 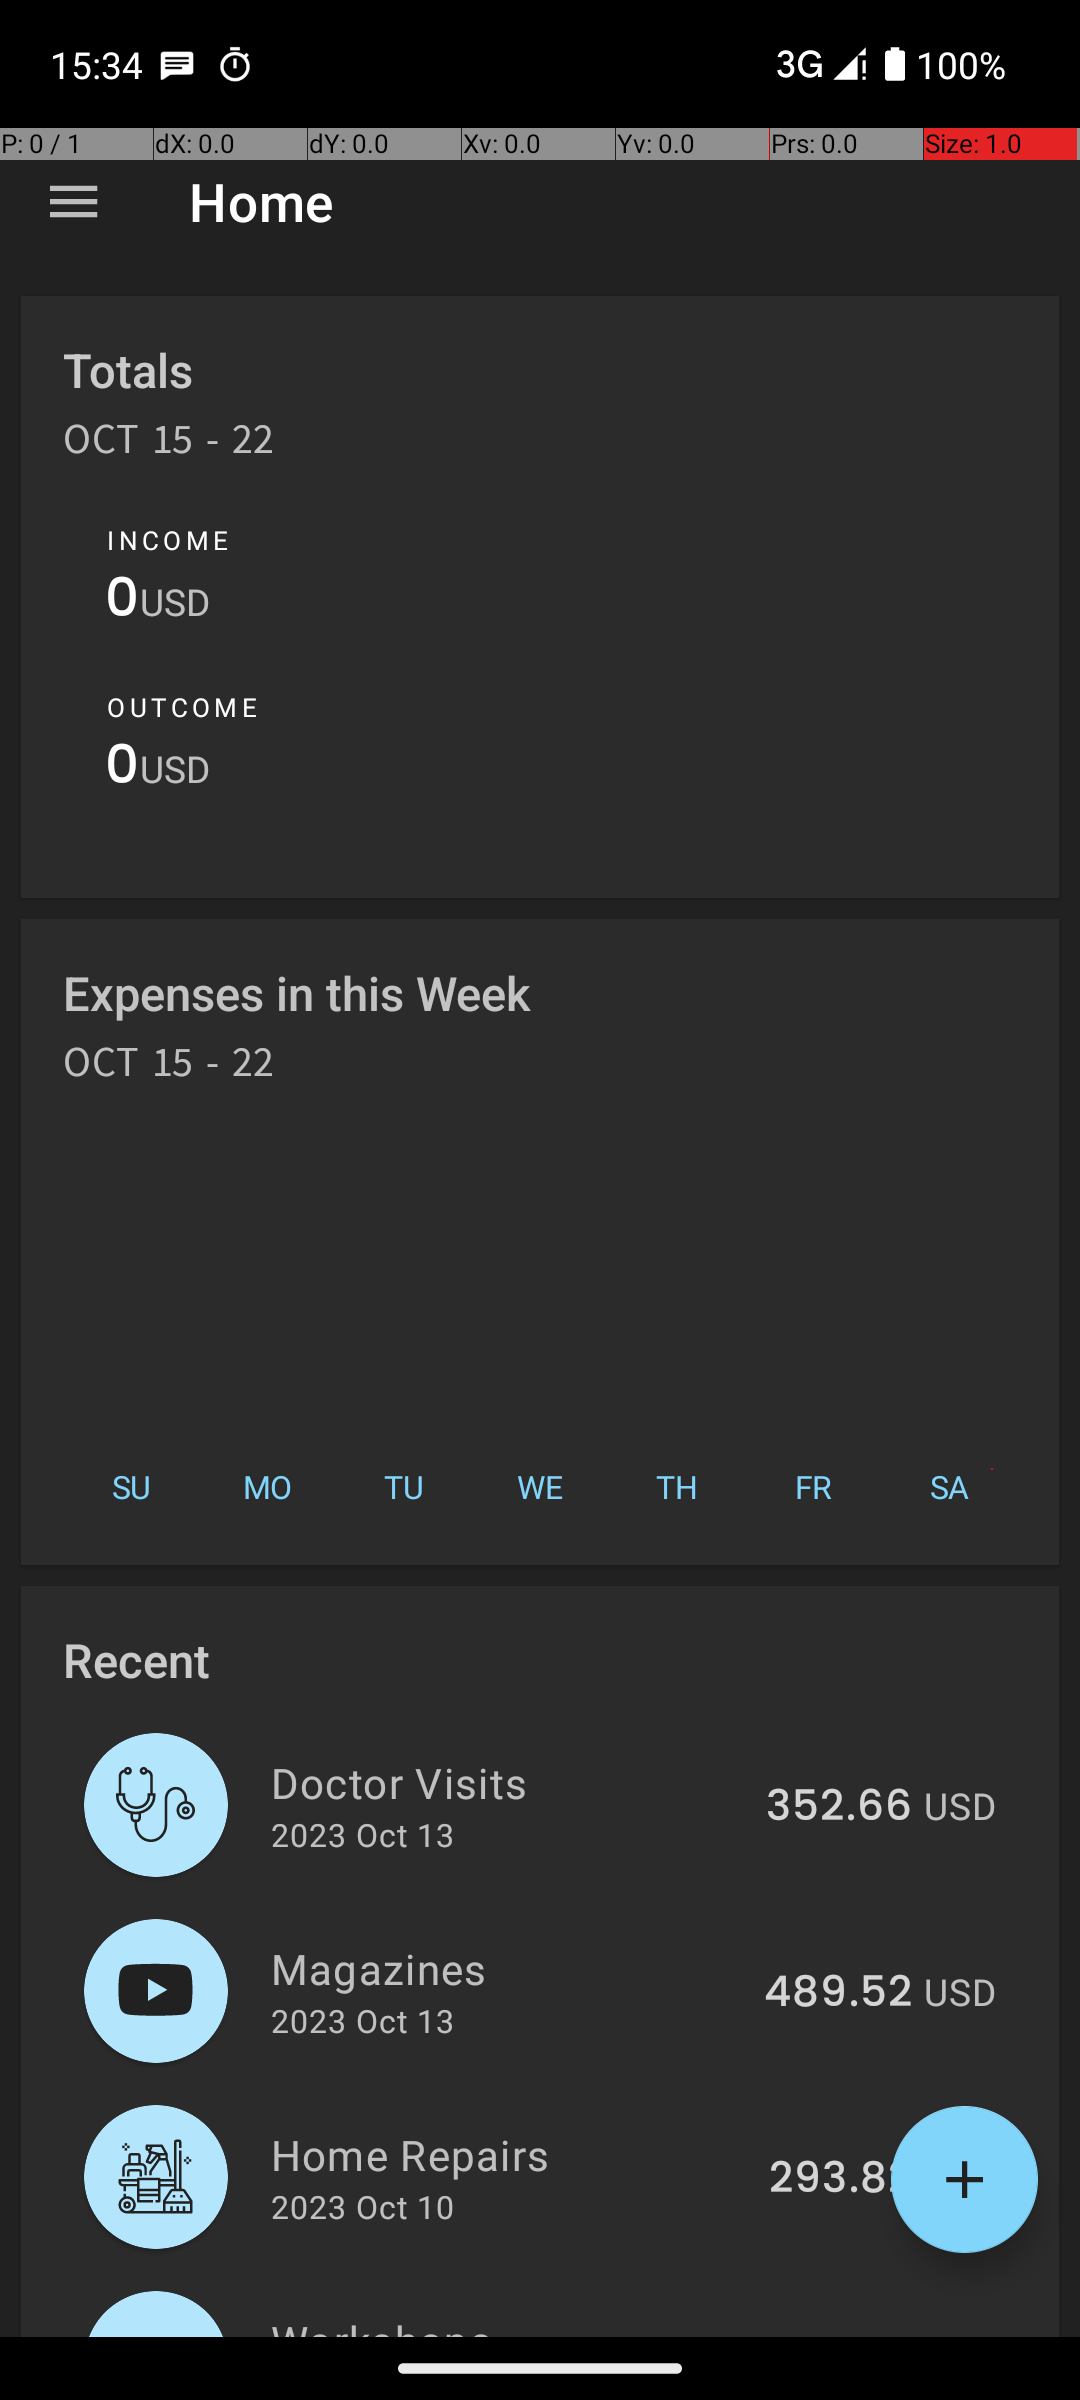 I want to click on 489.52, so click(x=838, y=1993).